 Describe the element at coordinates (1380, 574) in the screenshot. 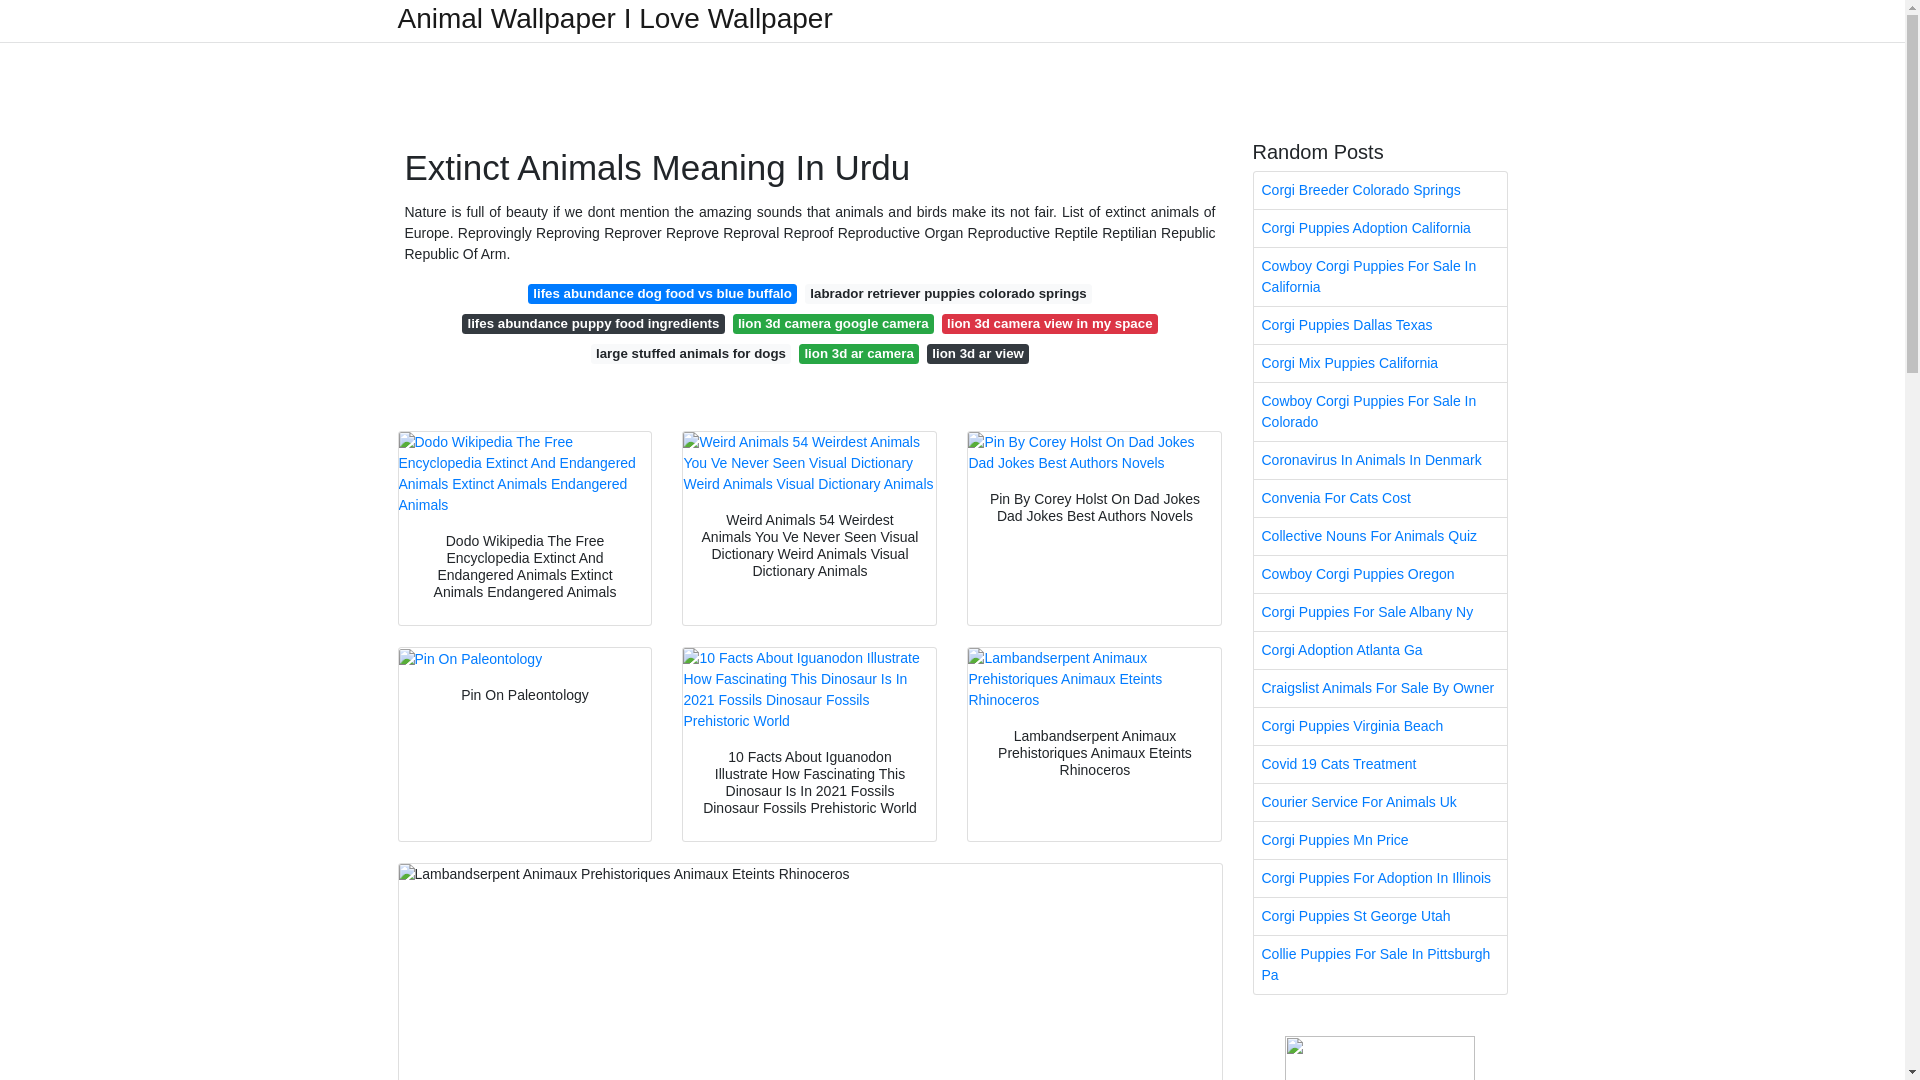

I see `Cowboy Corgi Puppies Oregon` at that location.